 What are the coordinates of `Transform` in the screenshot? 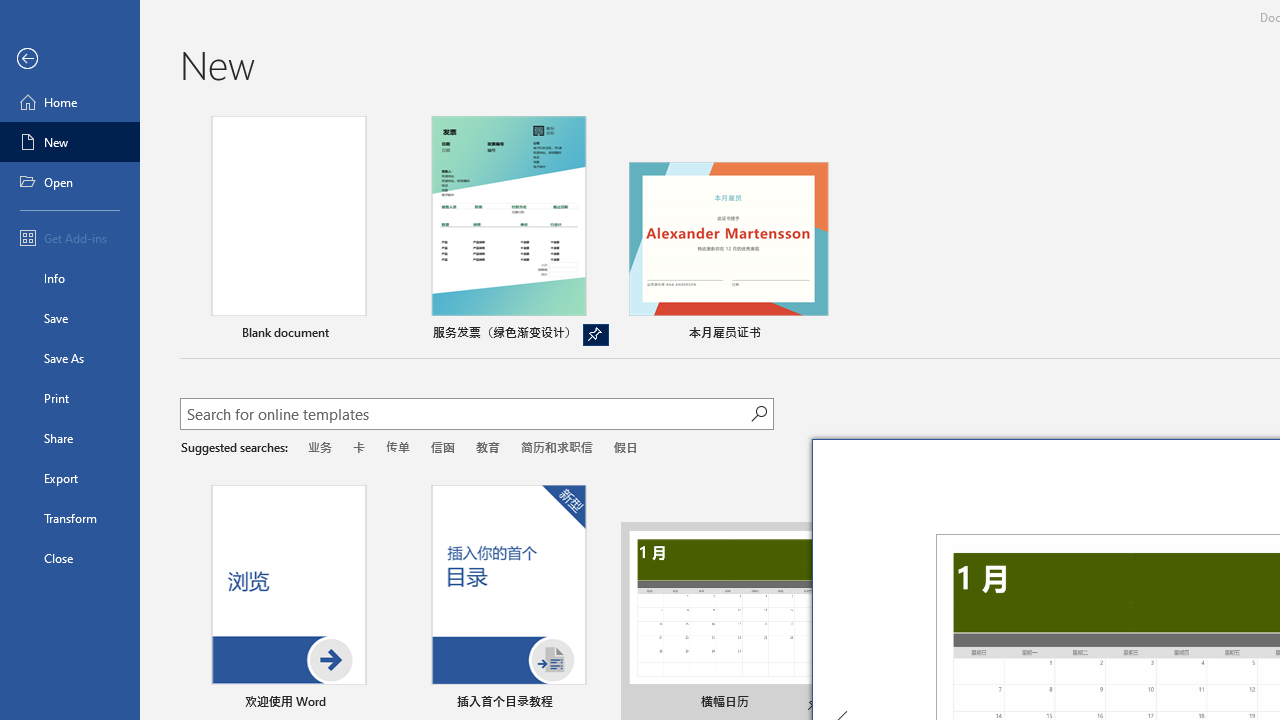 It's located at (70, 518).